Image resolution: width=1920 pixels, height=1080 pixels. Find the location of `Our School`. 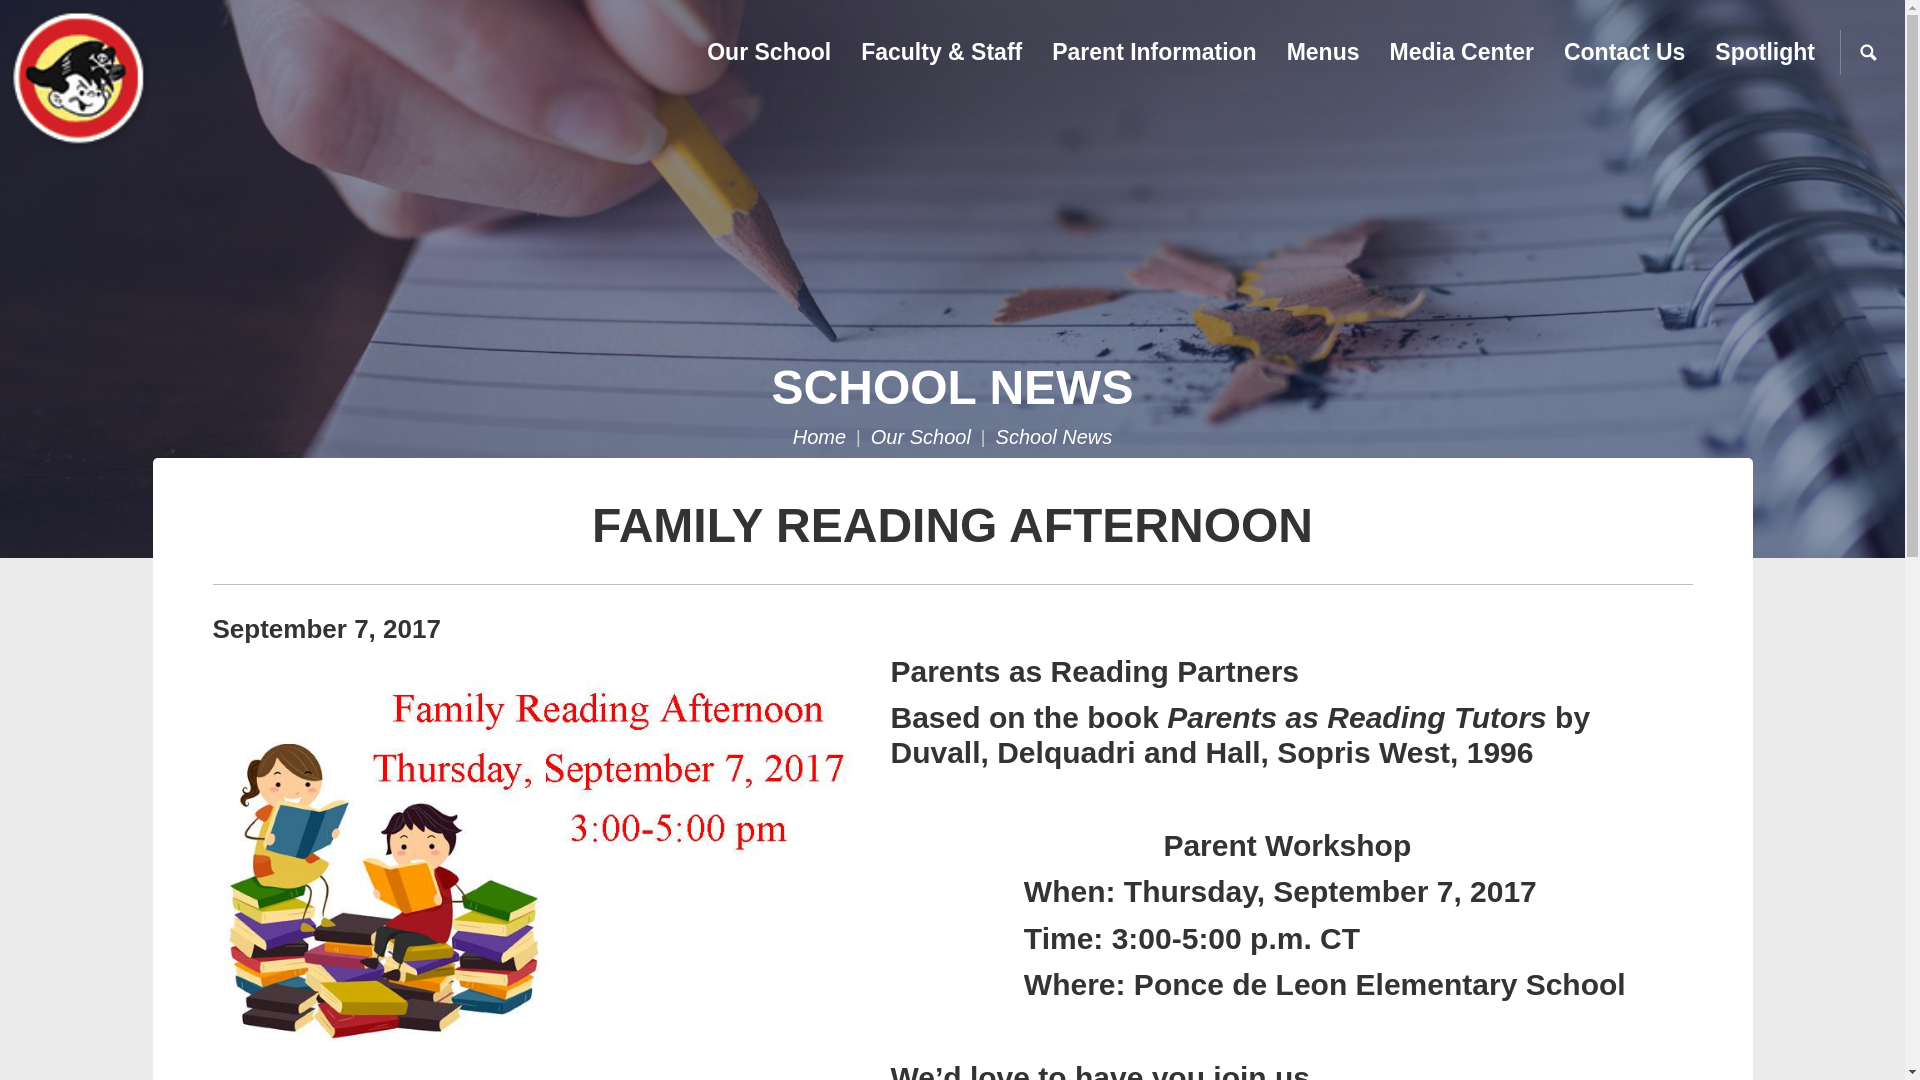

Our School is located at coordinates (921, 436).